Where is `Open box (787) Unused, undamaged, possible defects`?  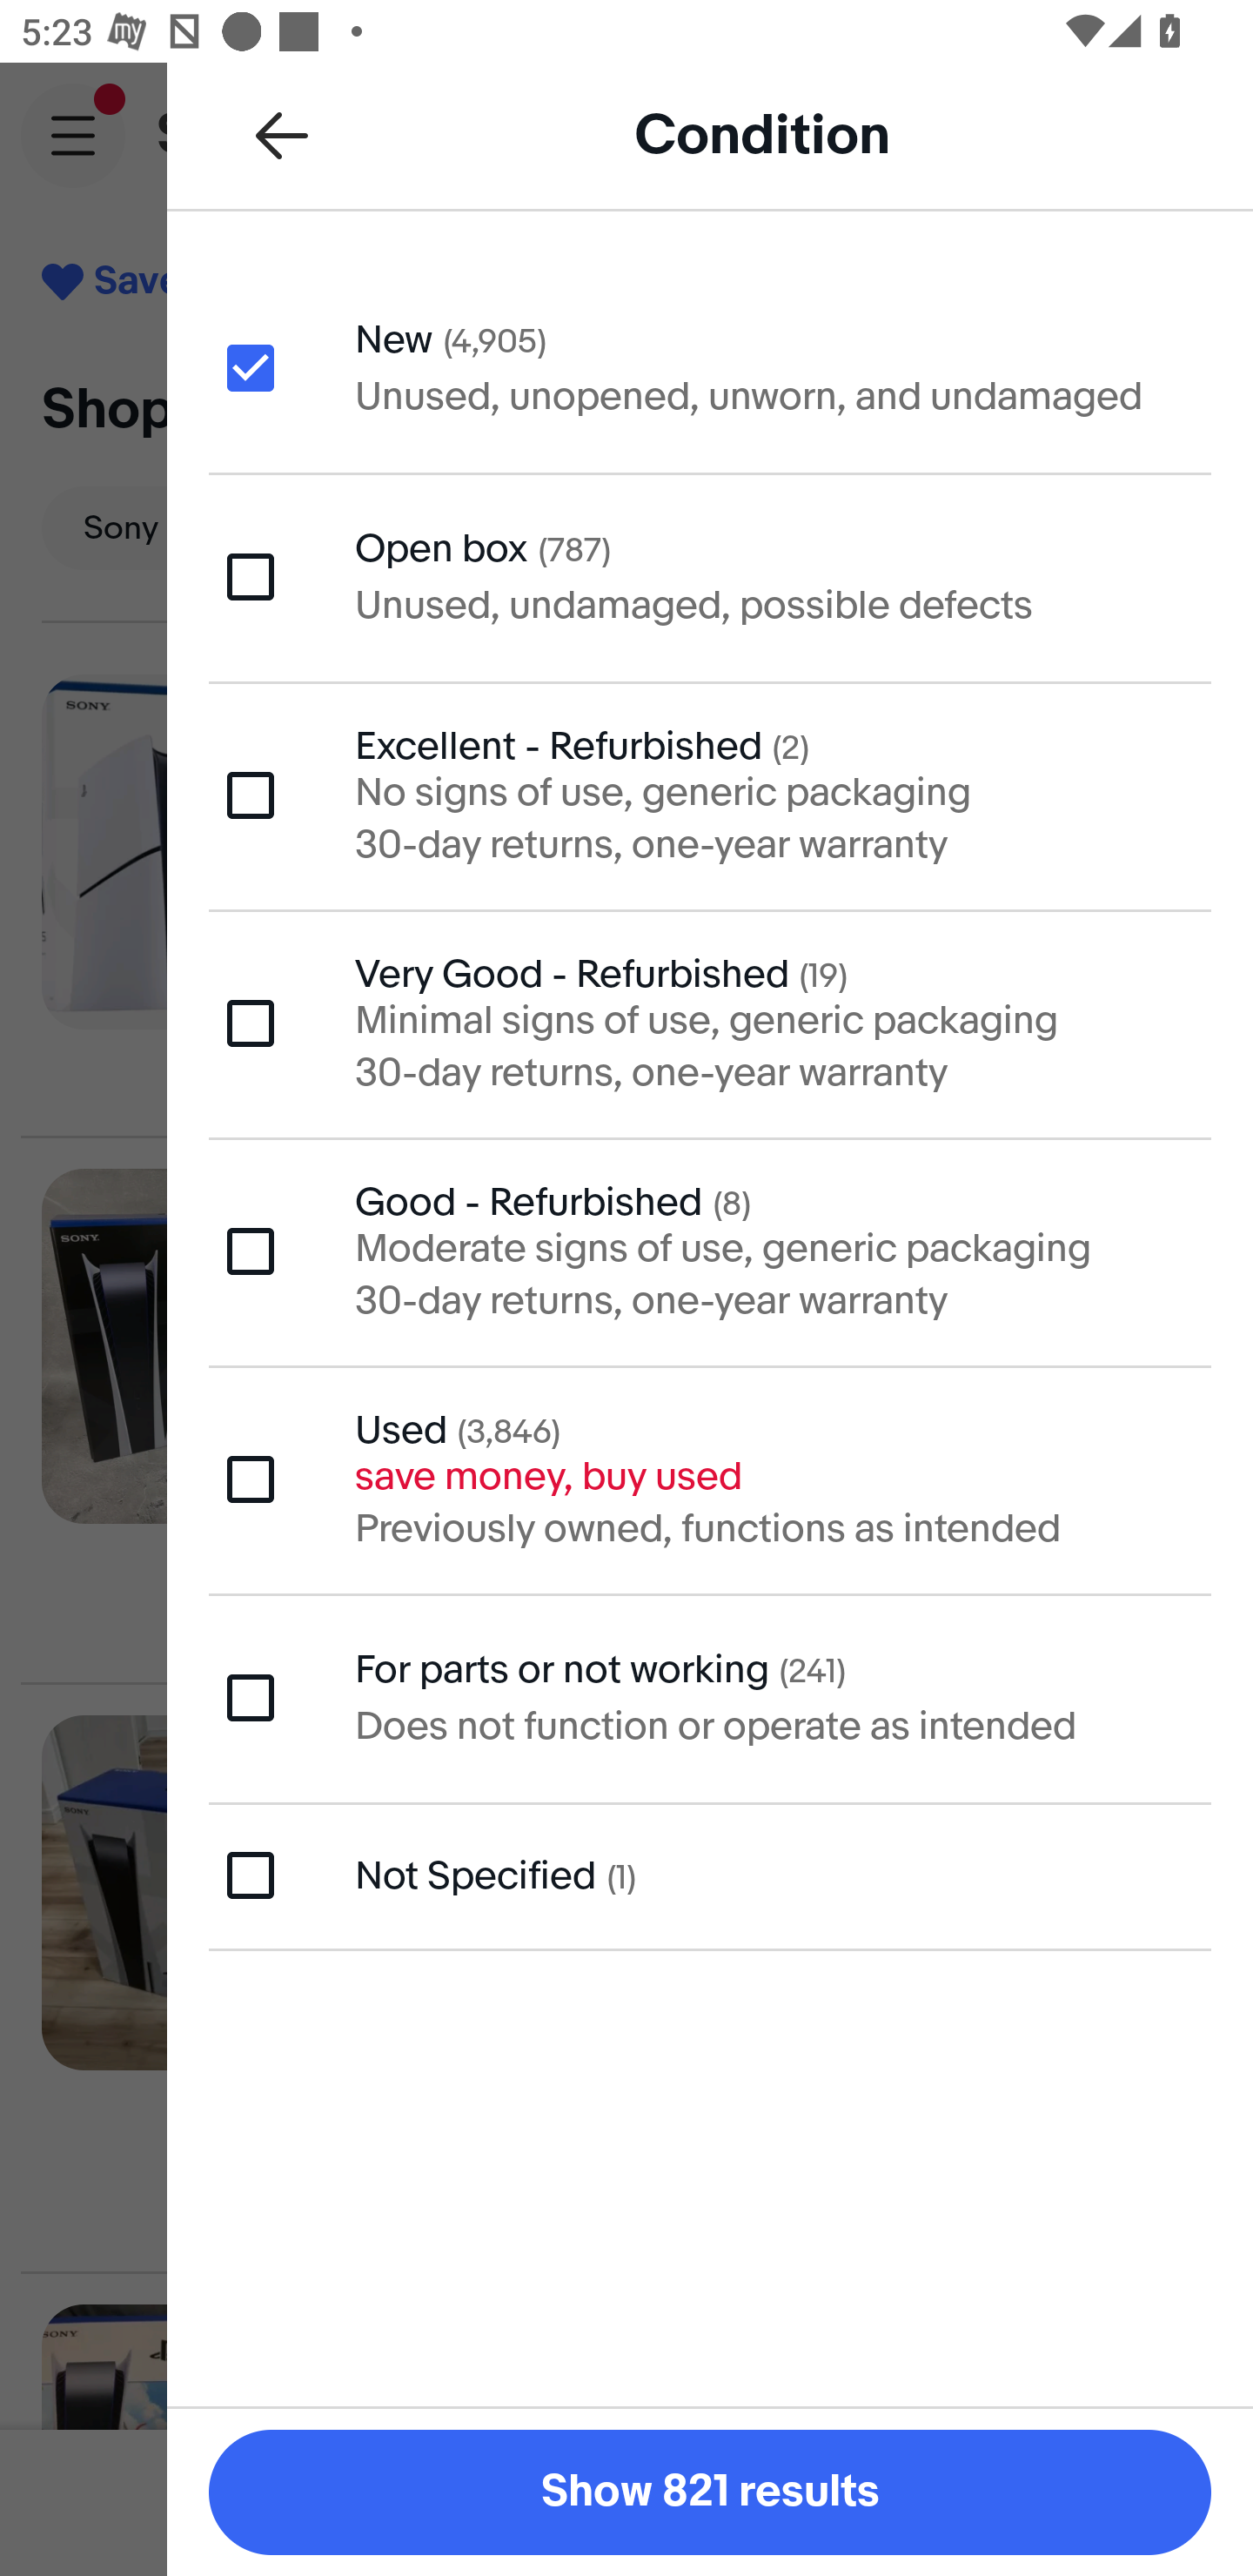
Open box (787) Unused, undamaged, possible defects is located at coordinates (710, 576).